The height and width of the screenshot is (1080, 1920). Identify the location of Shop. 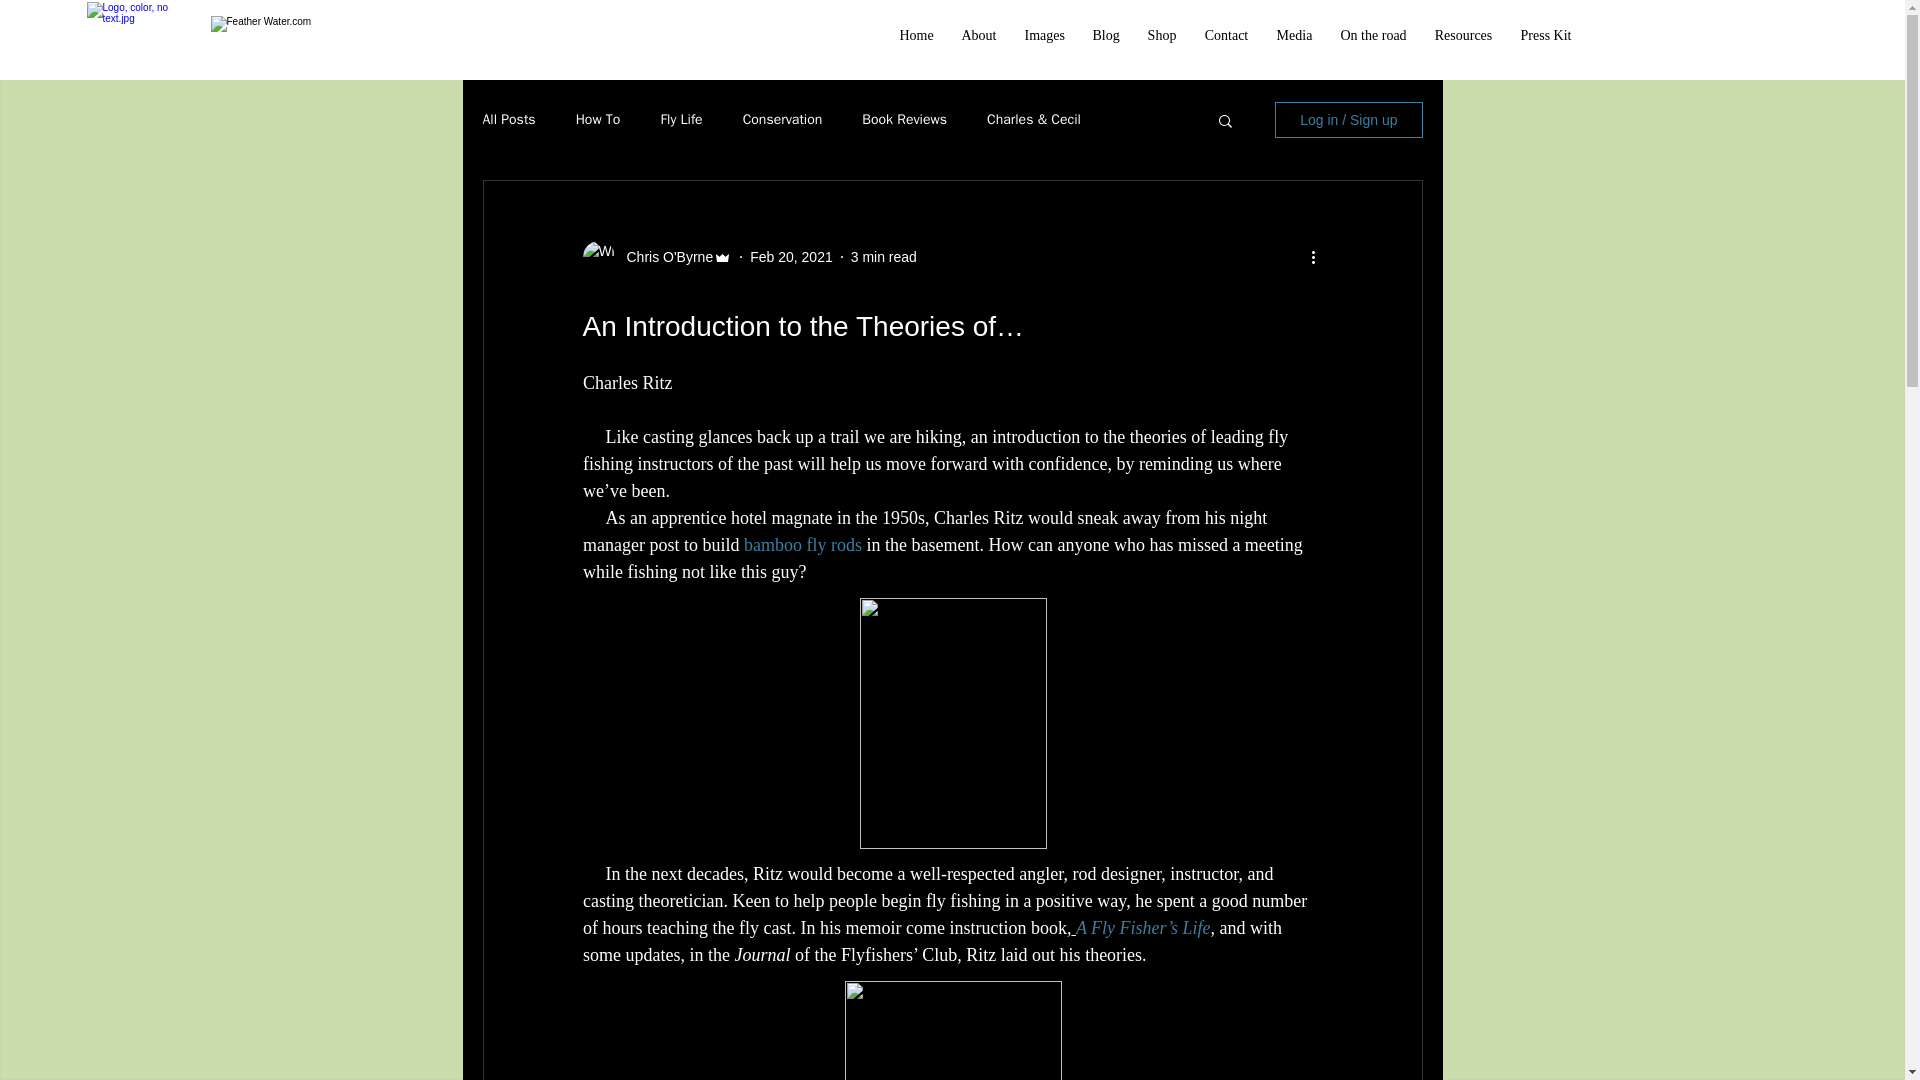
(1162, 34).